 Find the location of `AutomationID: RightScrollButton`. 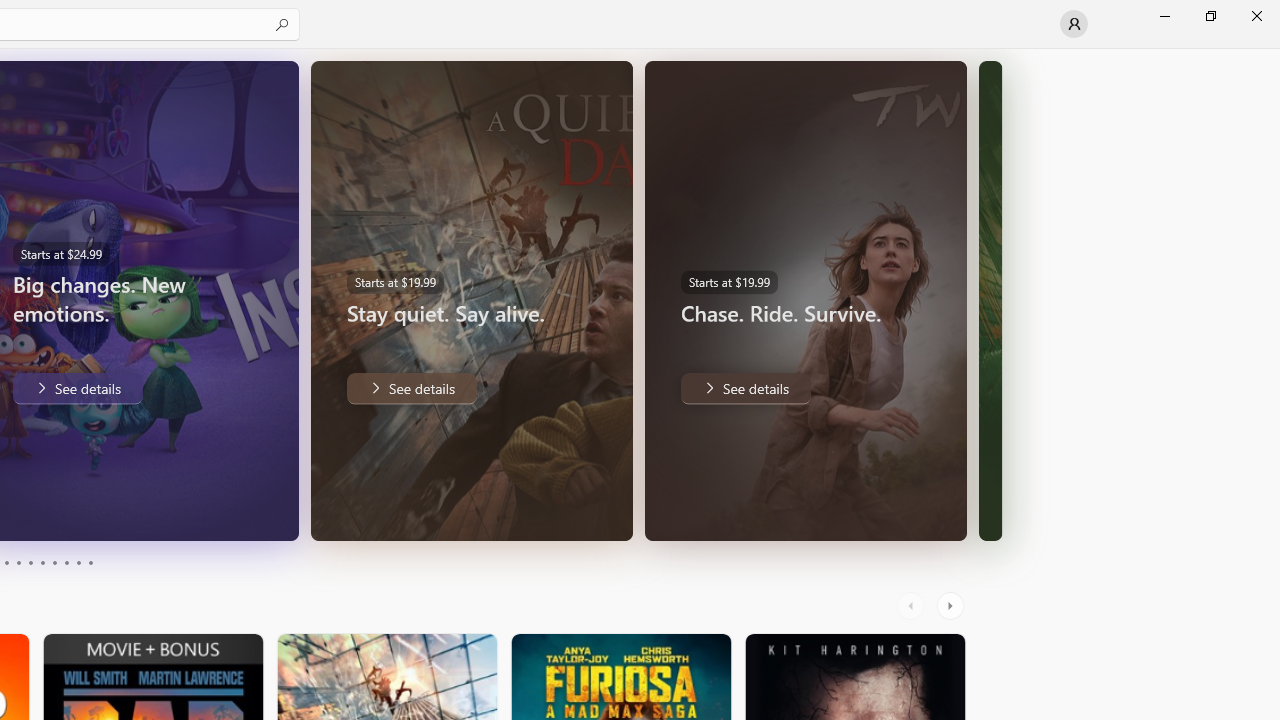

AutomationID: RightScrollButton is located at coordinates (952, 606).